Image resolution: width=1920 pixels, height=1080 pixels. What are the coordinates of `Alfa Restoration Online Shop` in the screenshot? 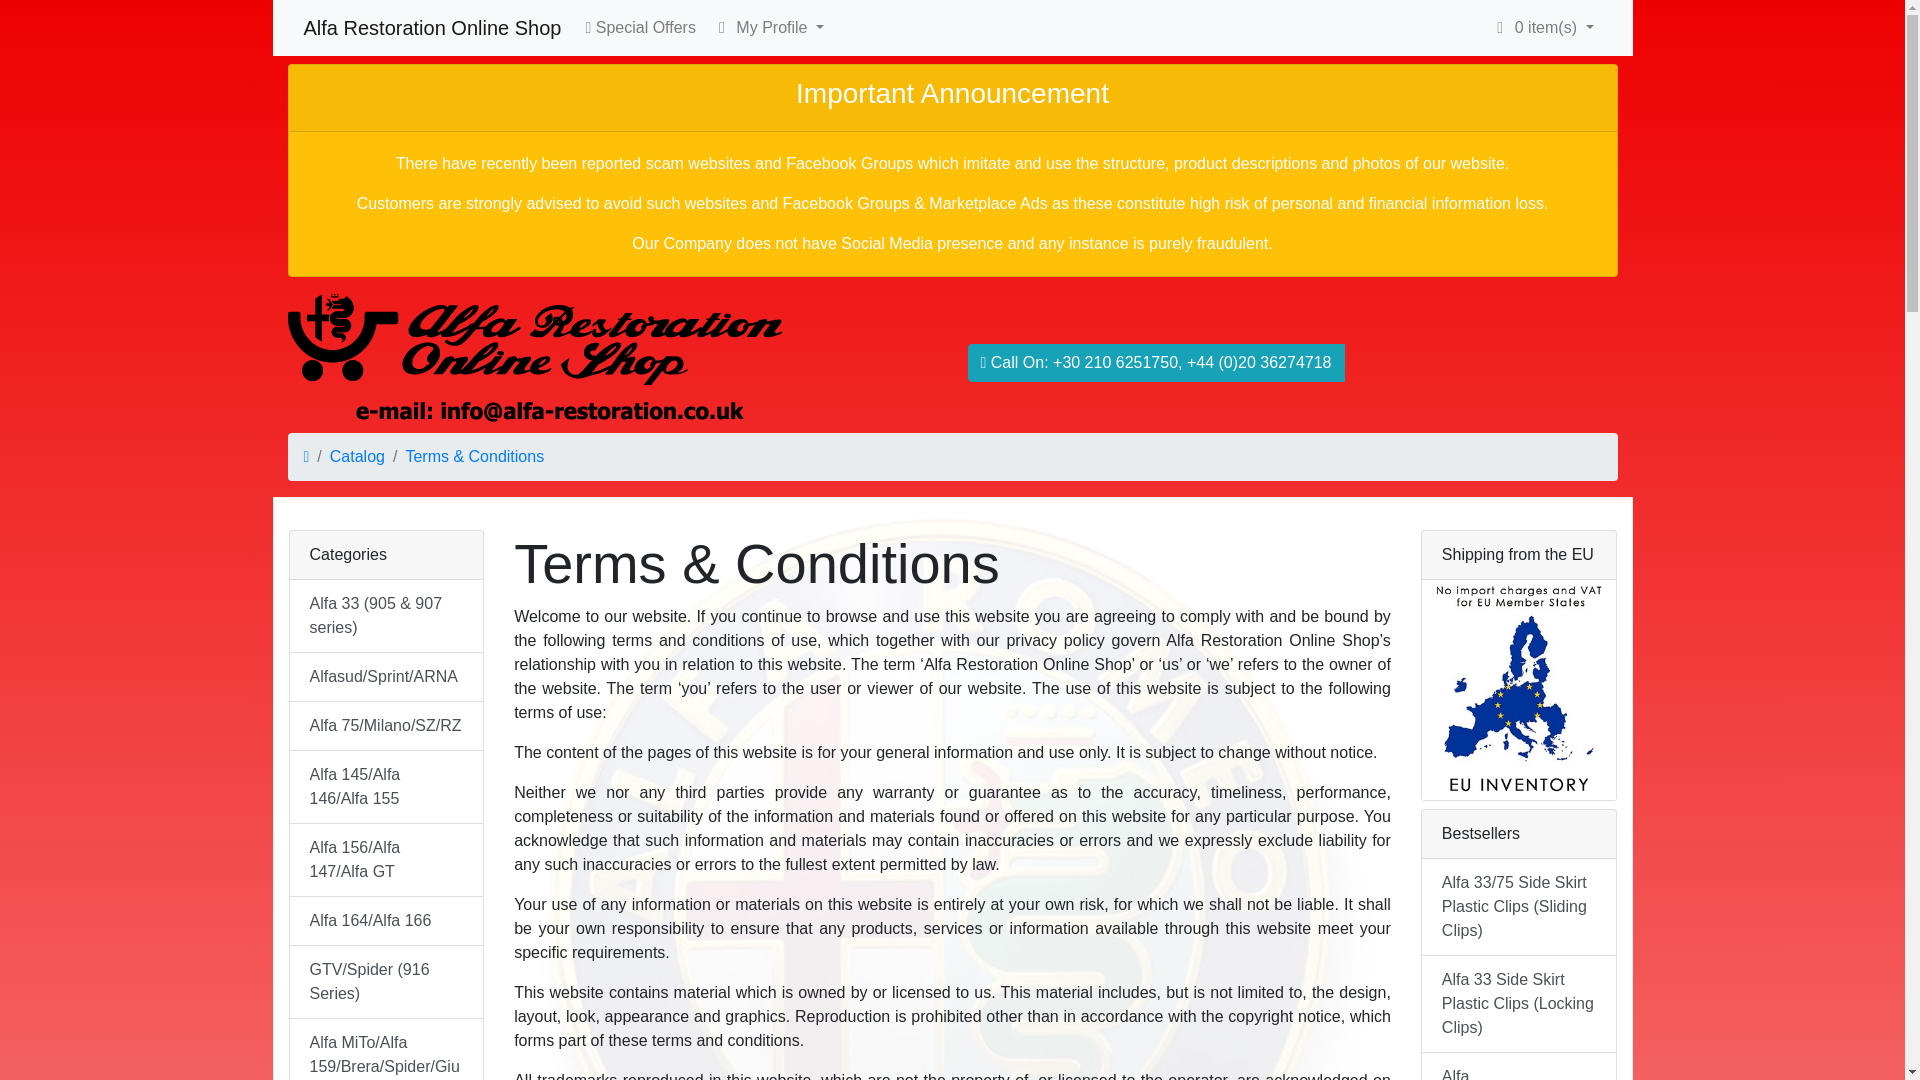 It's located at (432, 27).